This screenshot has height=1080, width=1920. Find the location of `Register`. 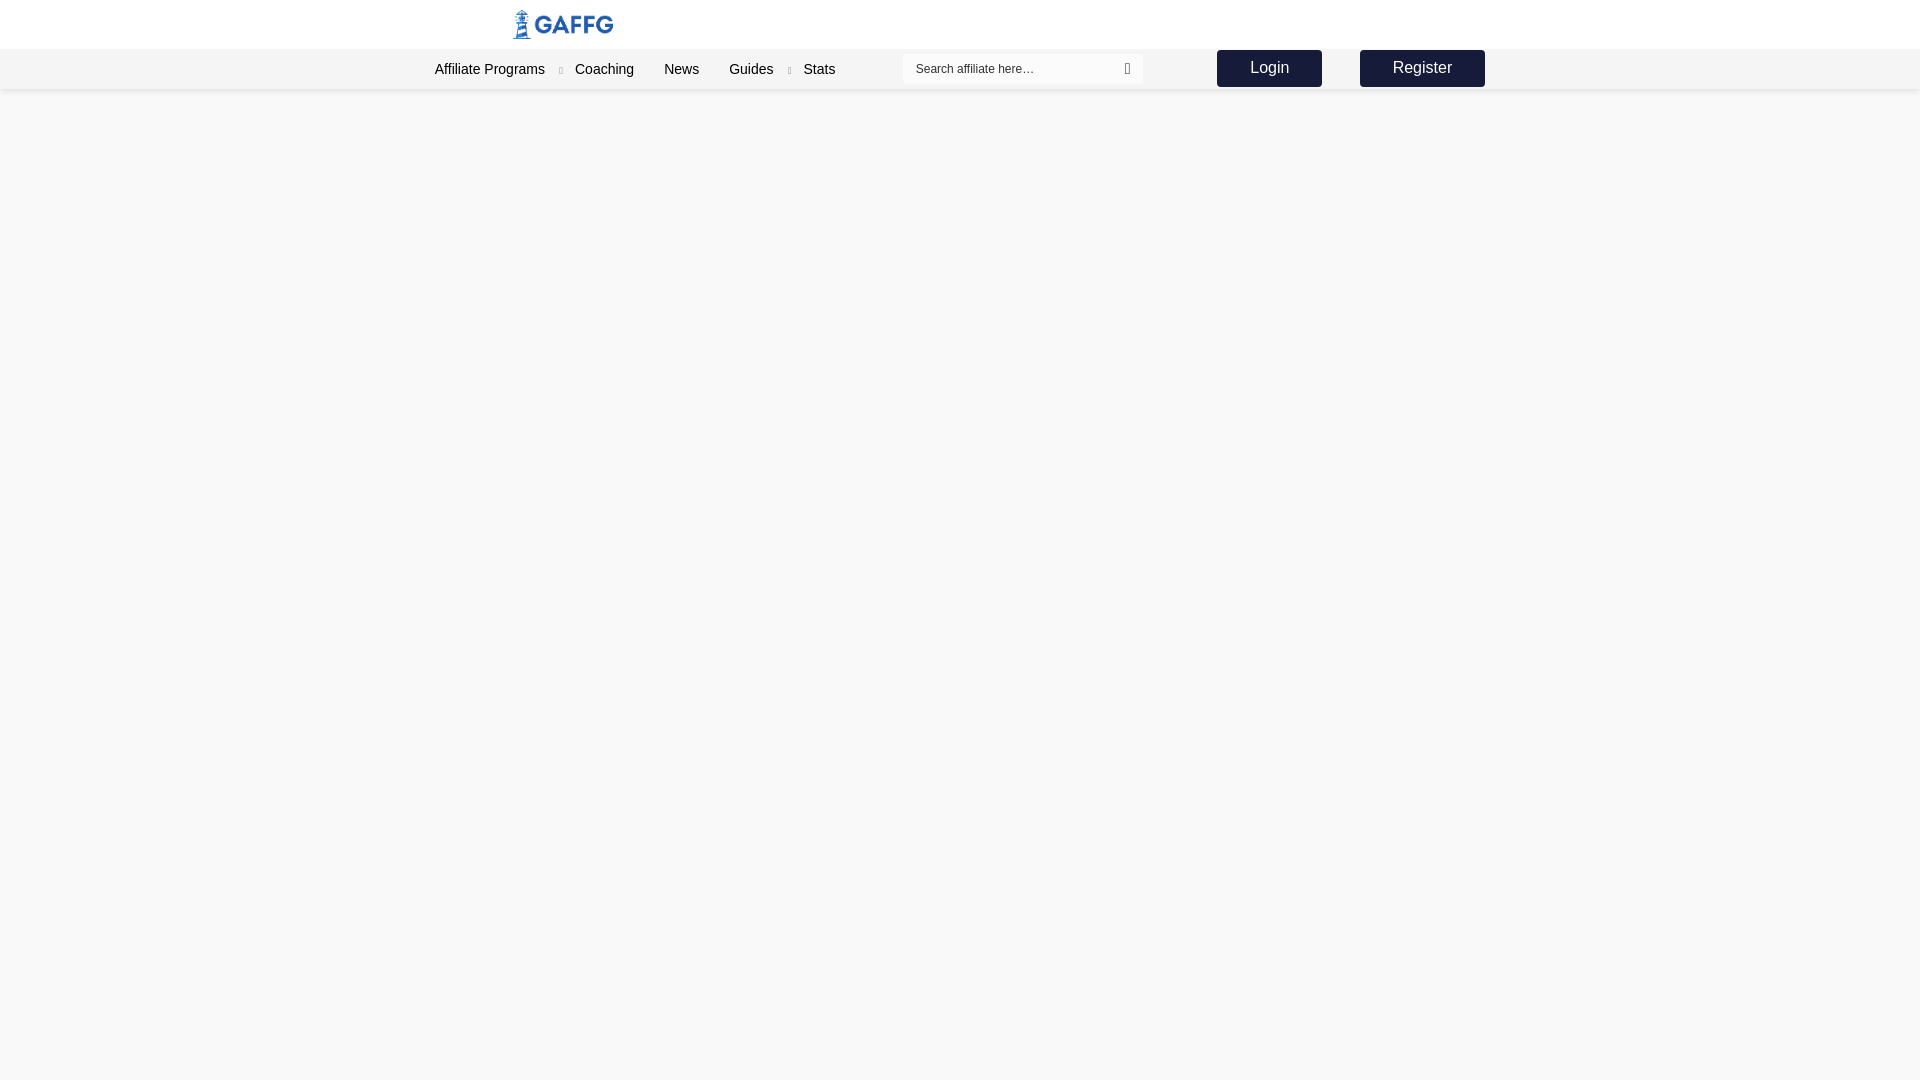

Register is located at coordinates (1422, 68).